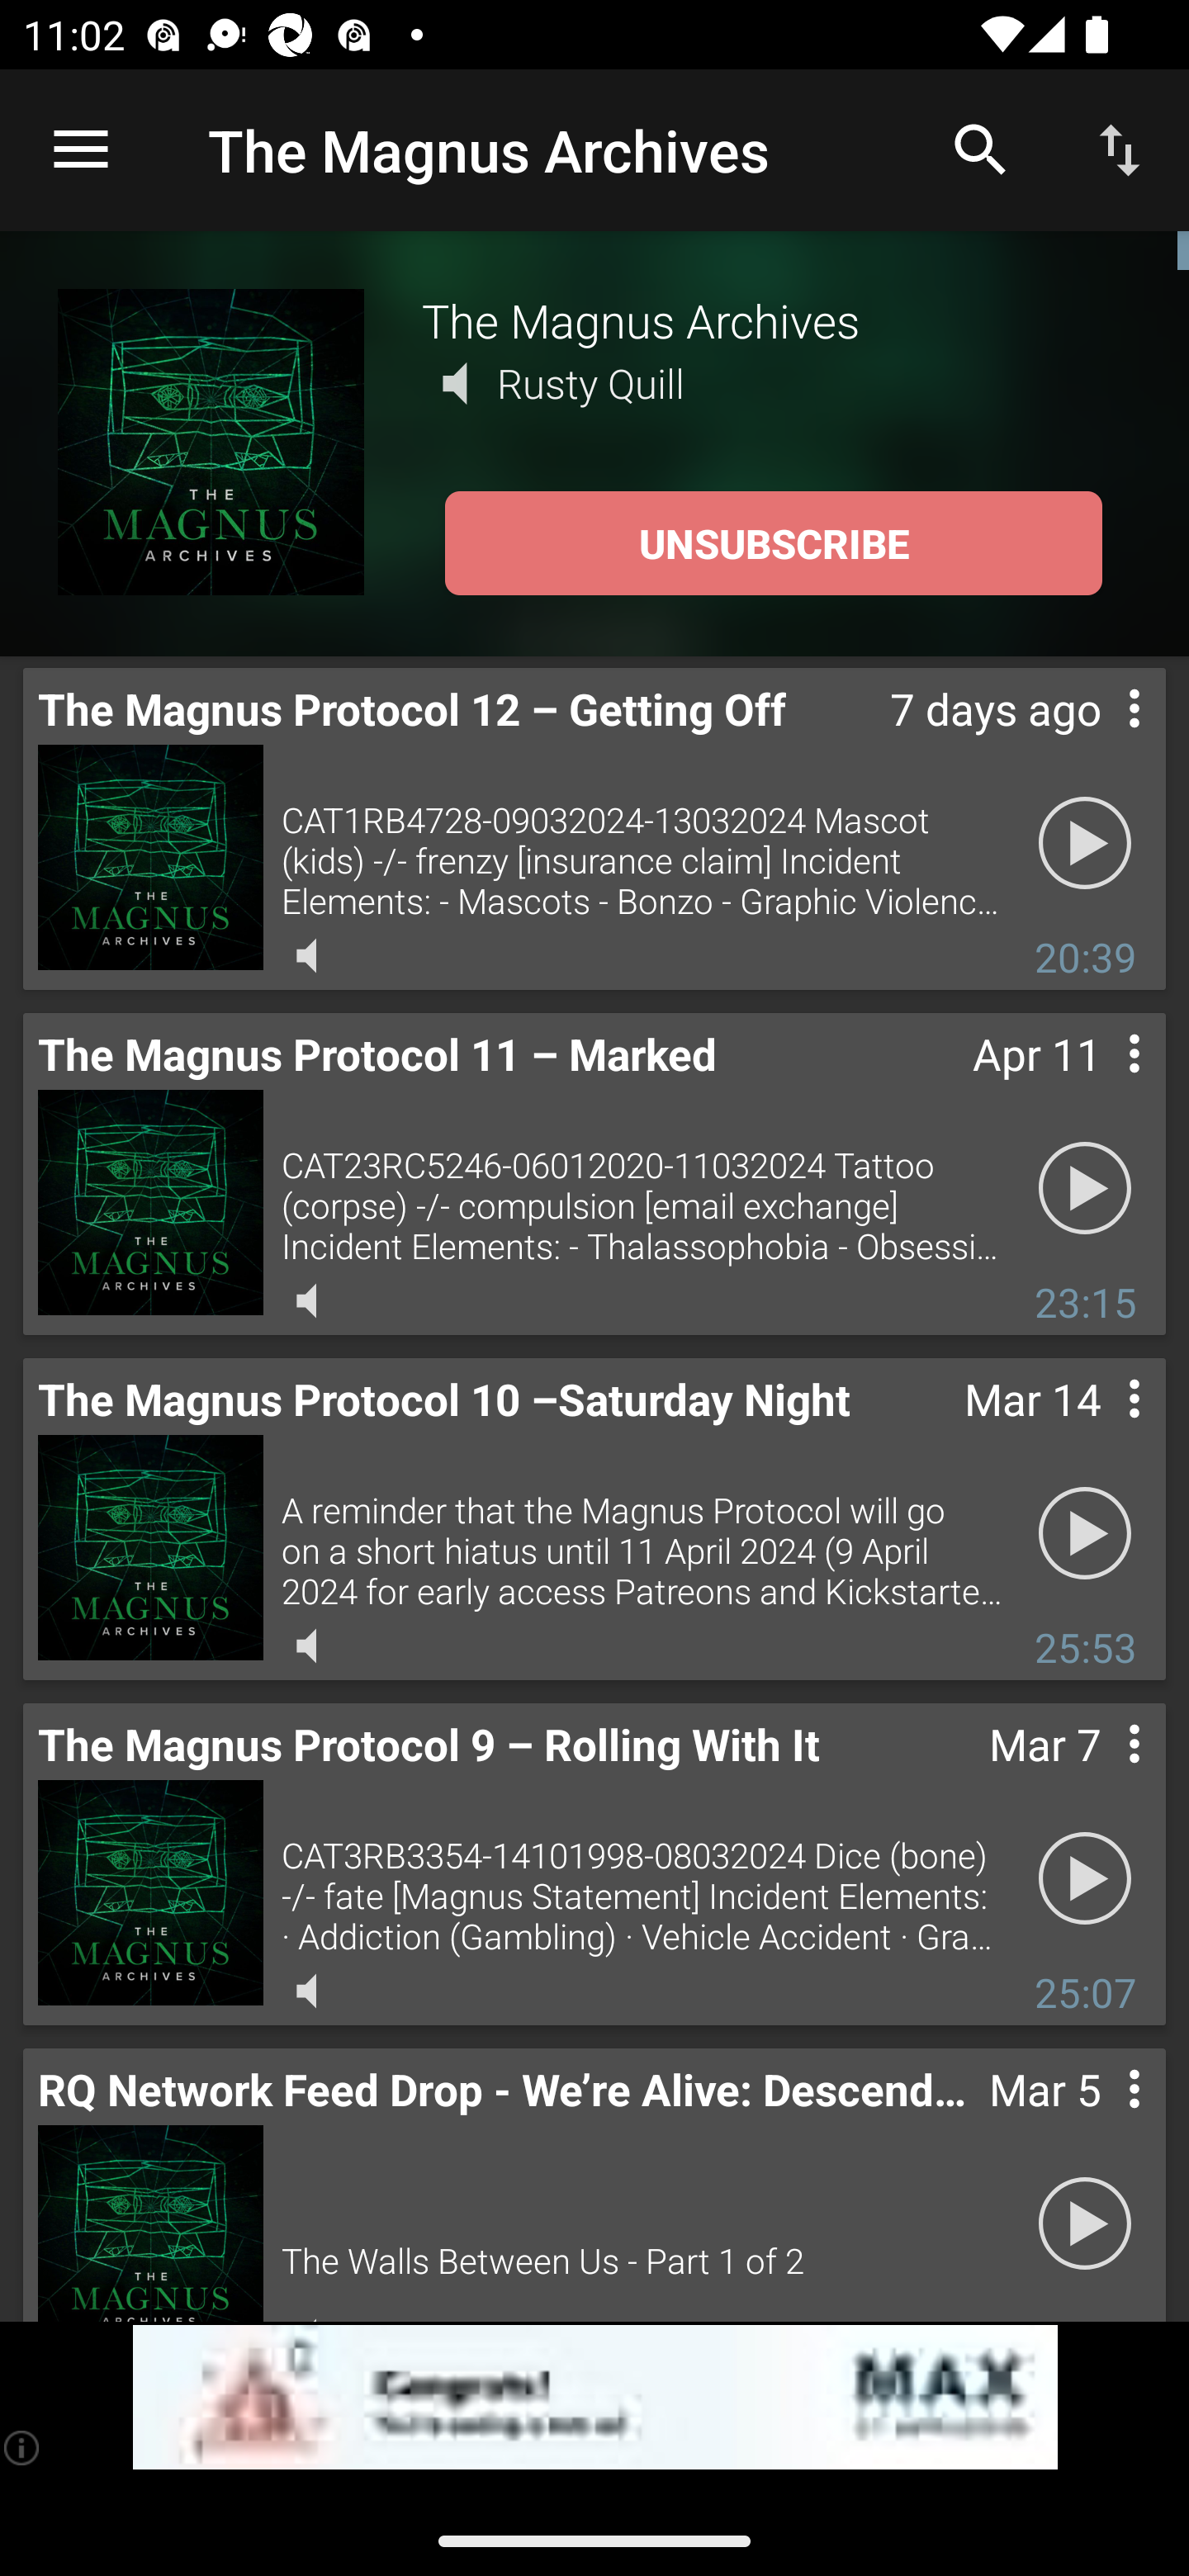 This screenshot has width=1189, height=2576. Describe the element at coordinates (1085, 1879) in the screenshot. I see `Play` at that location.